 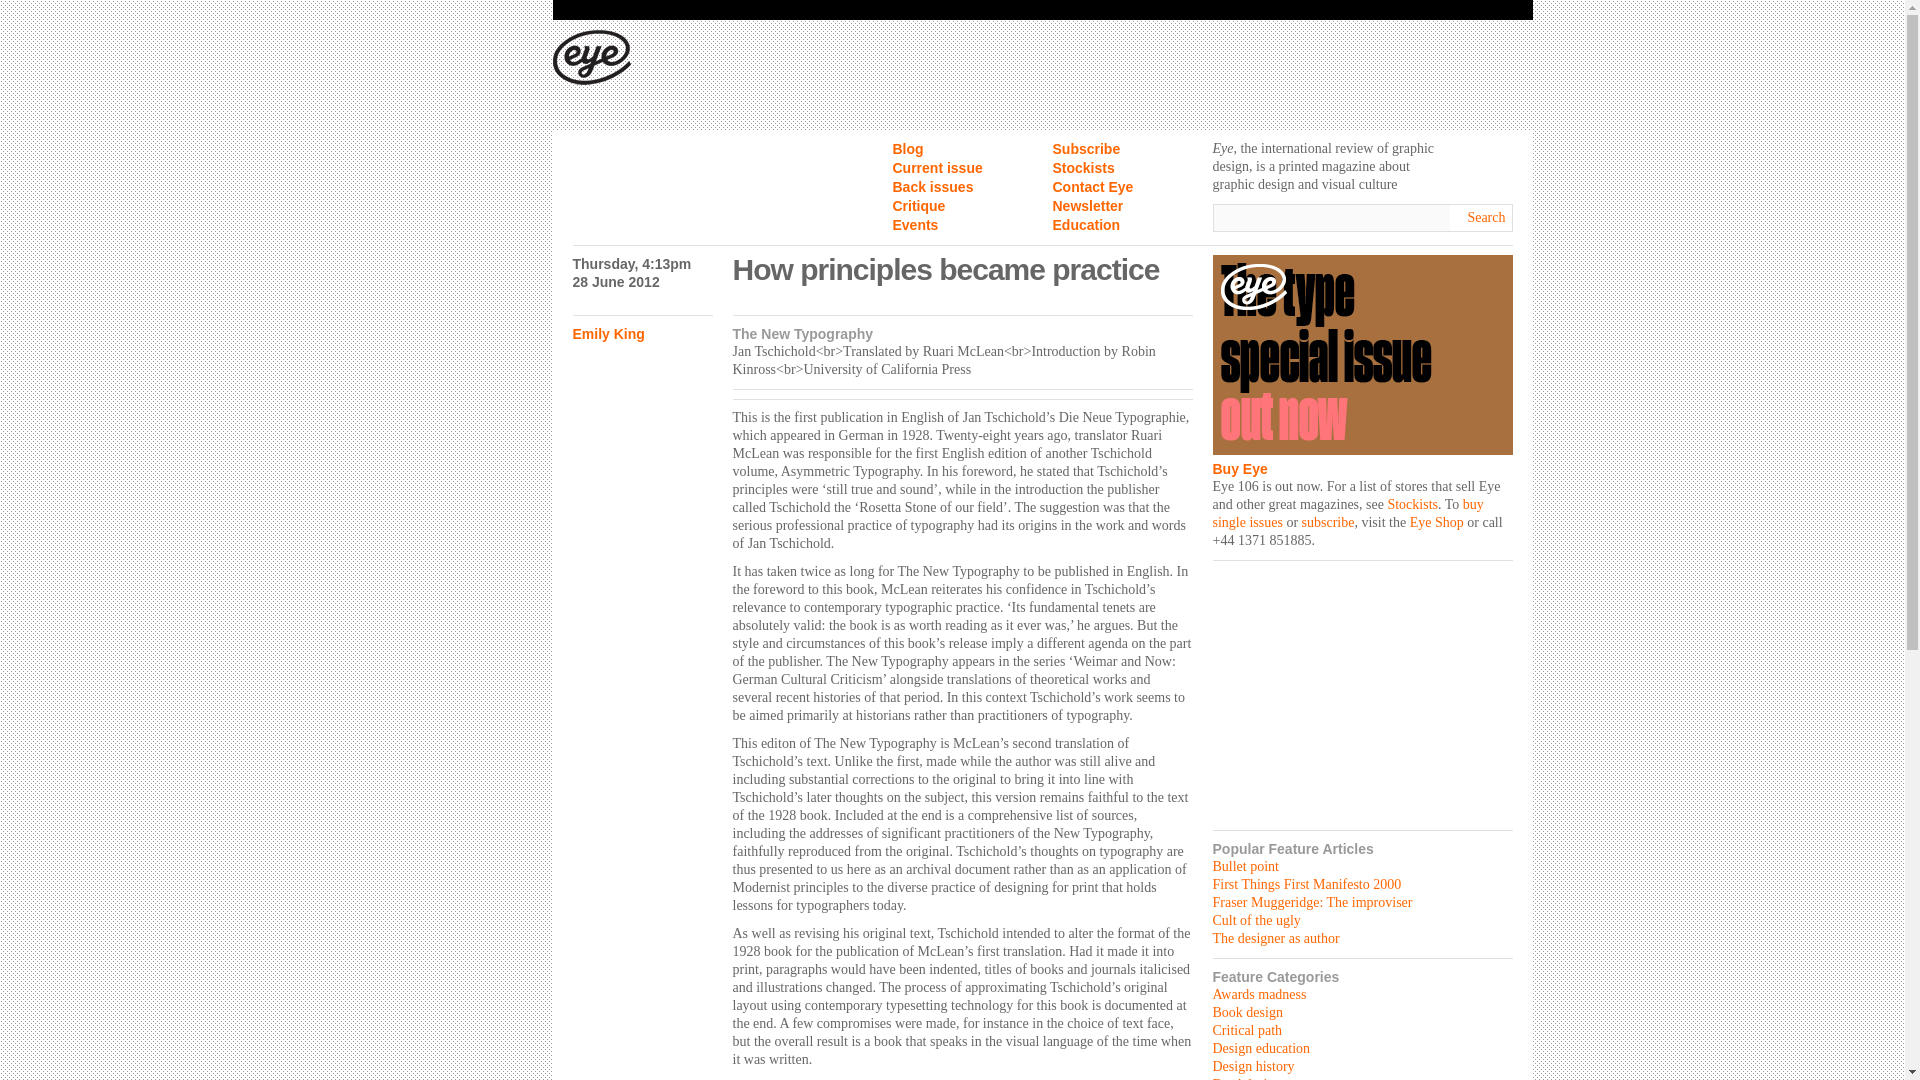 I want to click on Contact Eye, so click(x=1092, y=187).